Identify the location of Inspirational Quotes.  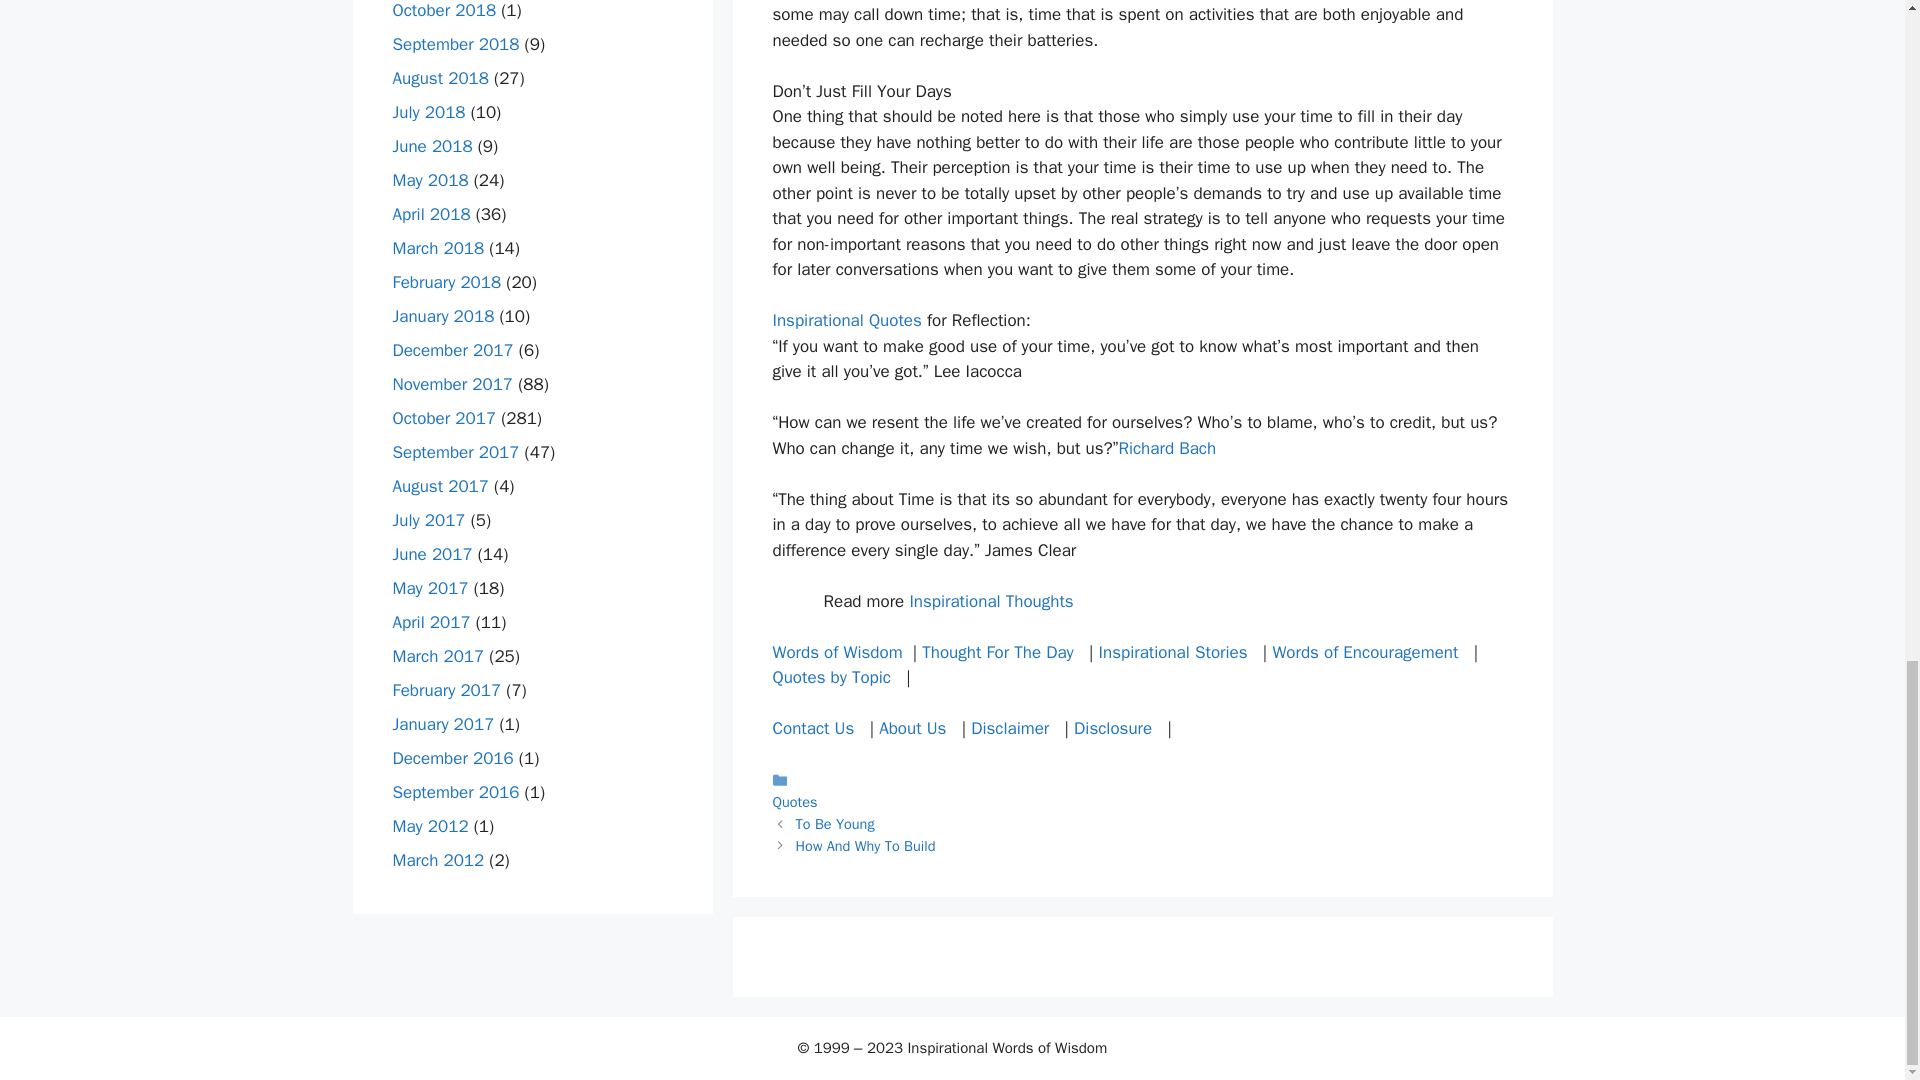
(846, 320).